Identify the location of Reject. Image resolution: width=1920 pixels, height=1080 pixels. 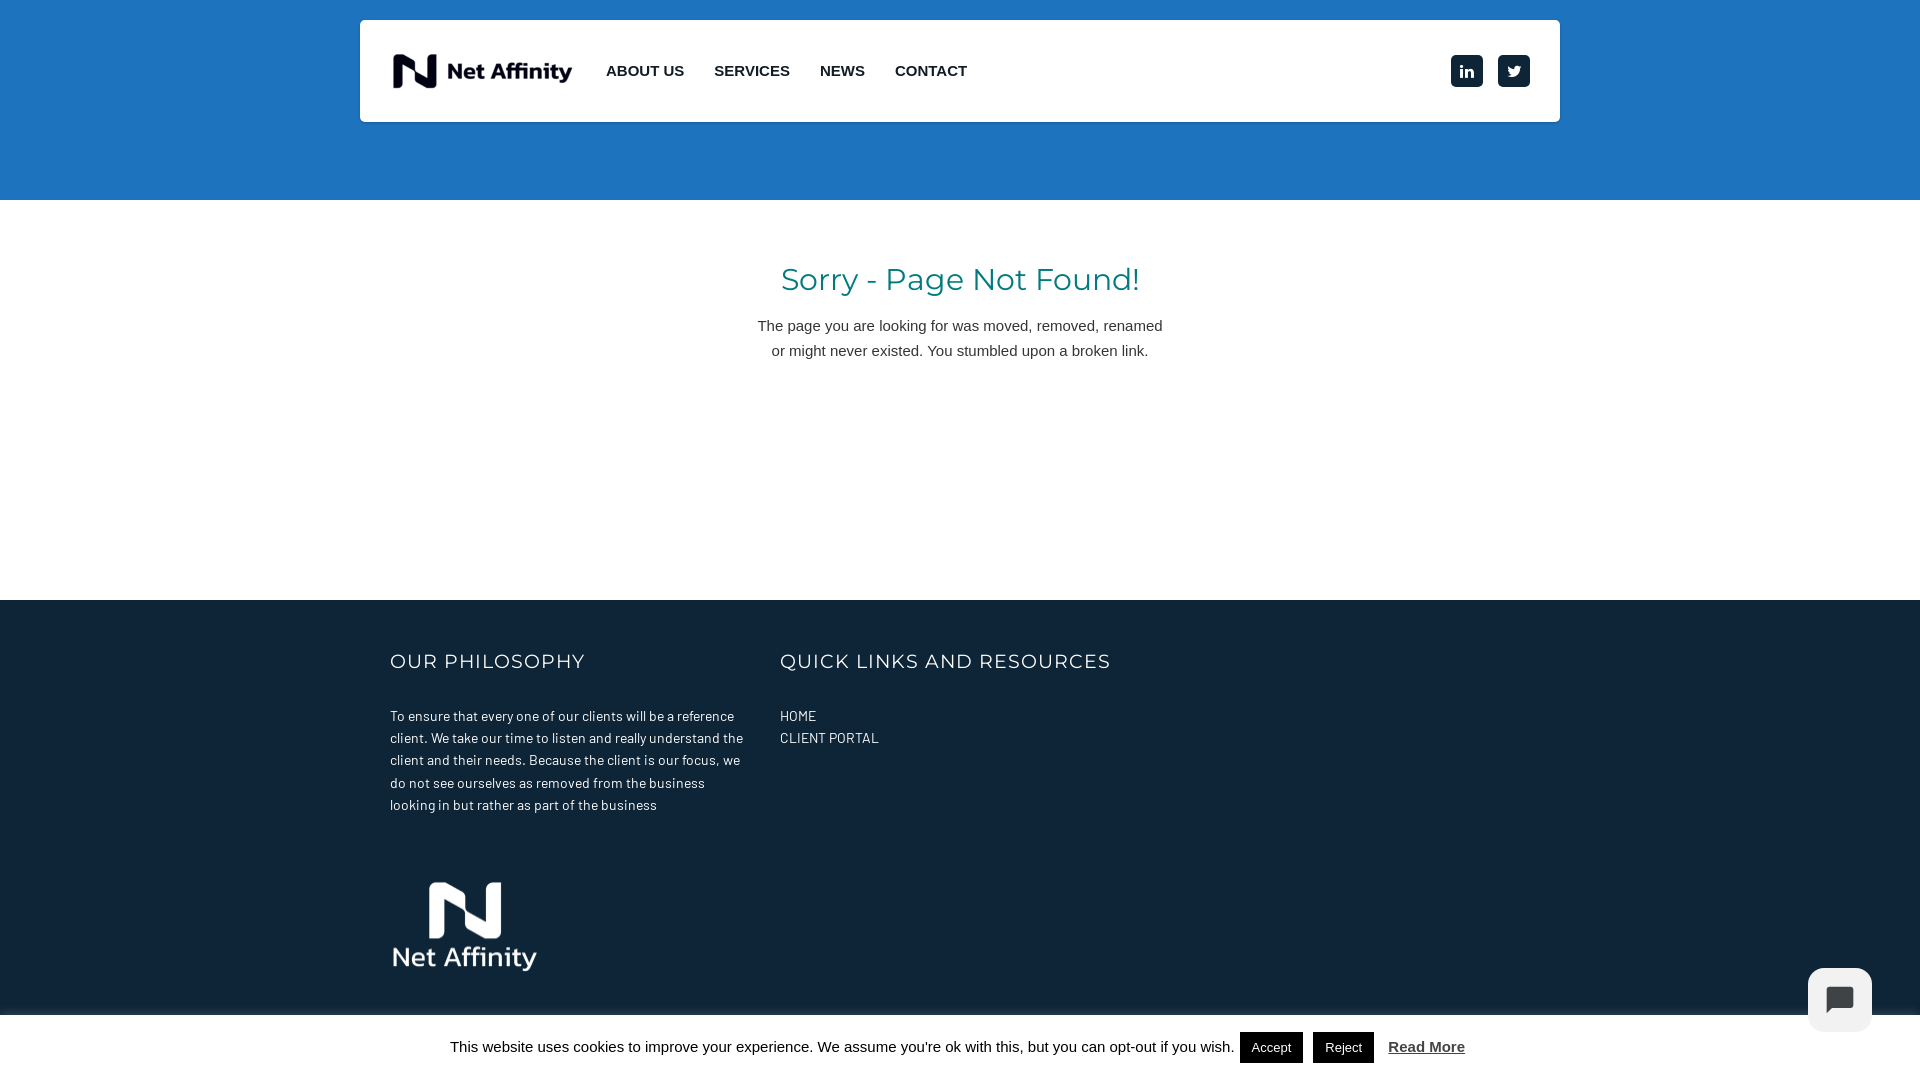
(1344, 1048).